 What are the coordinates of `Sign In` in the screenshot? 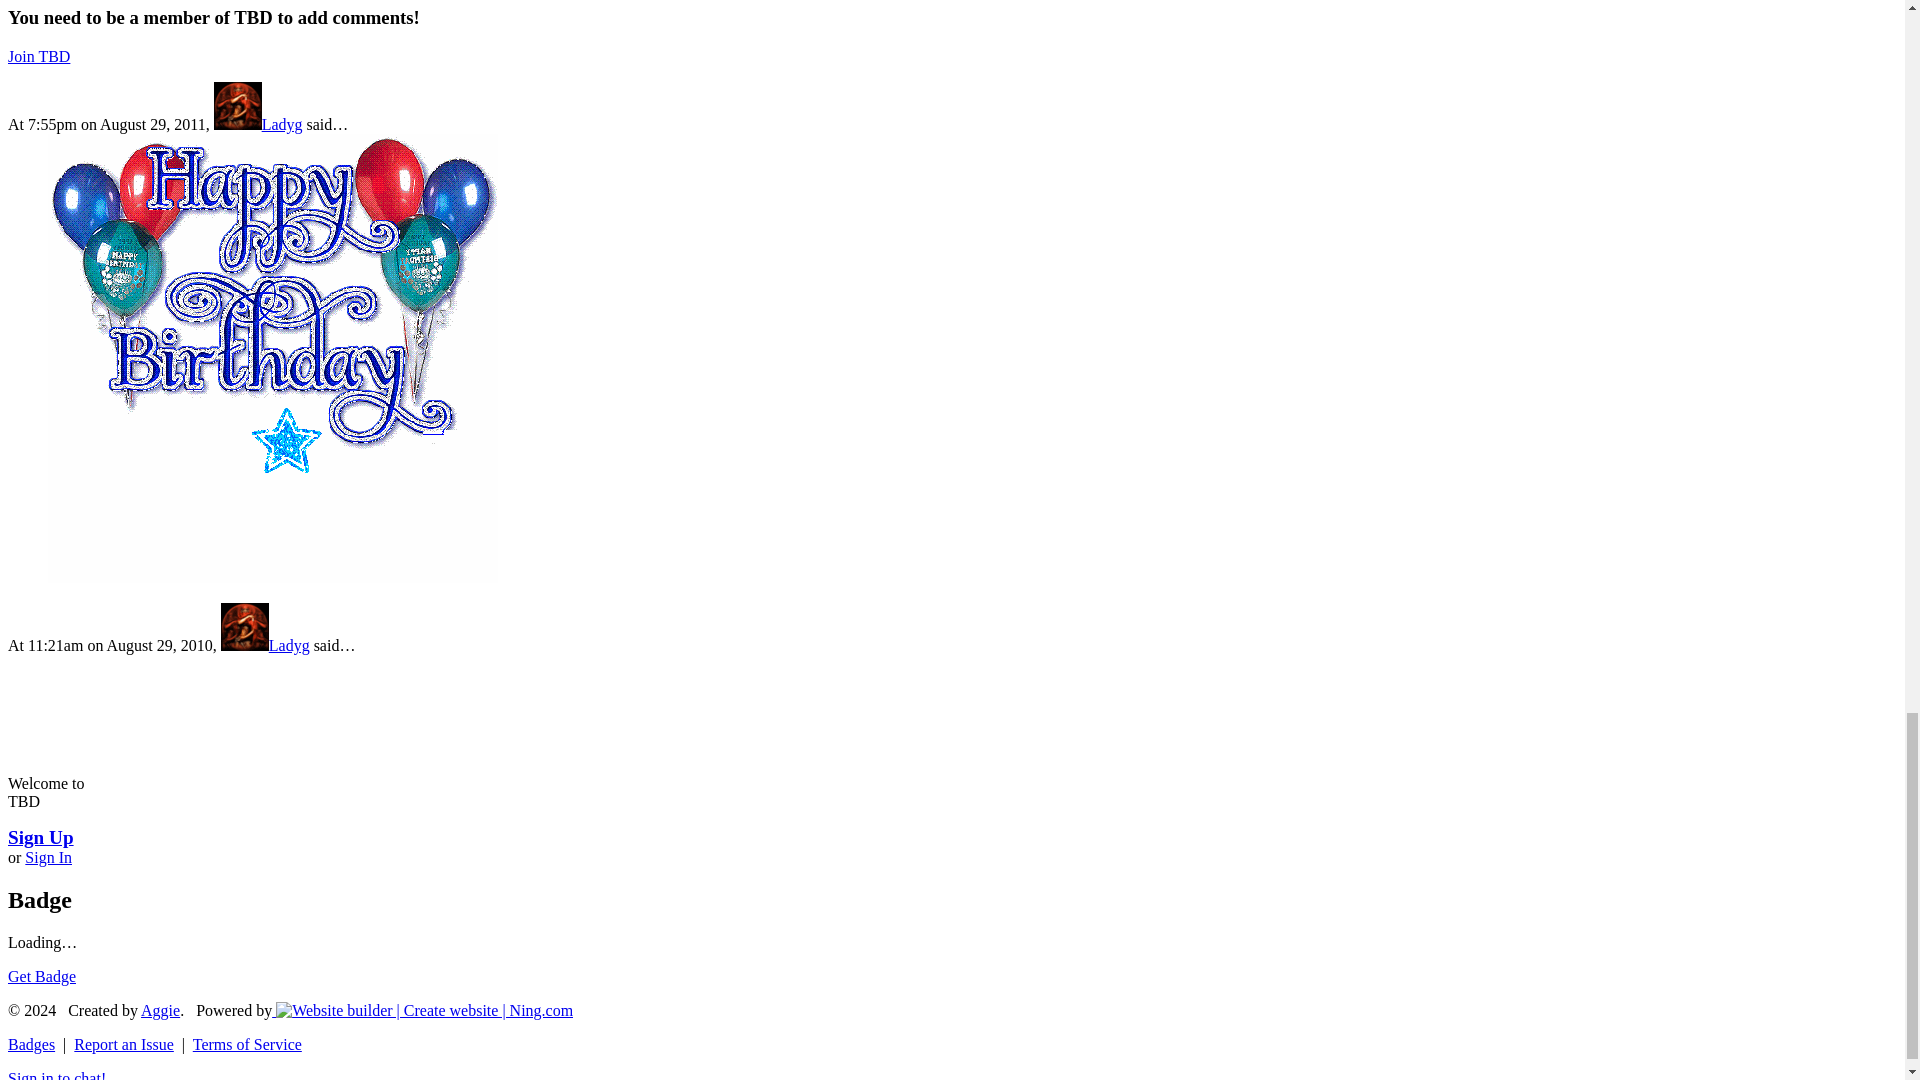 It's located at (48, 857).